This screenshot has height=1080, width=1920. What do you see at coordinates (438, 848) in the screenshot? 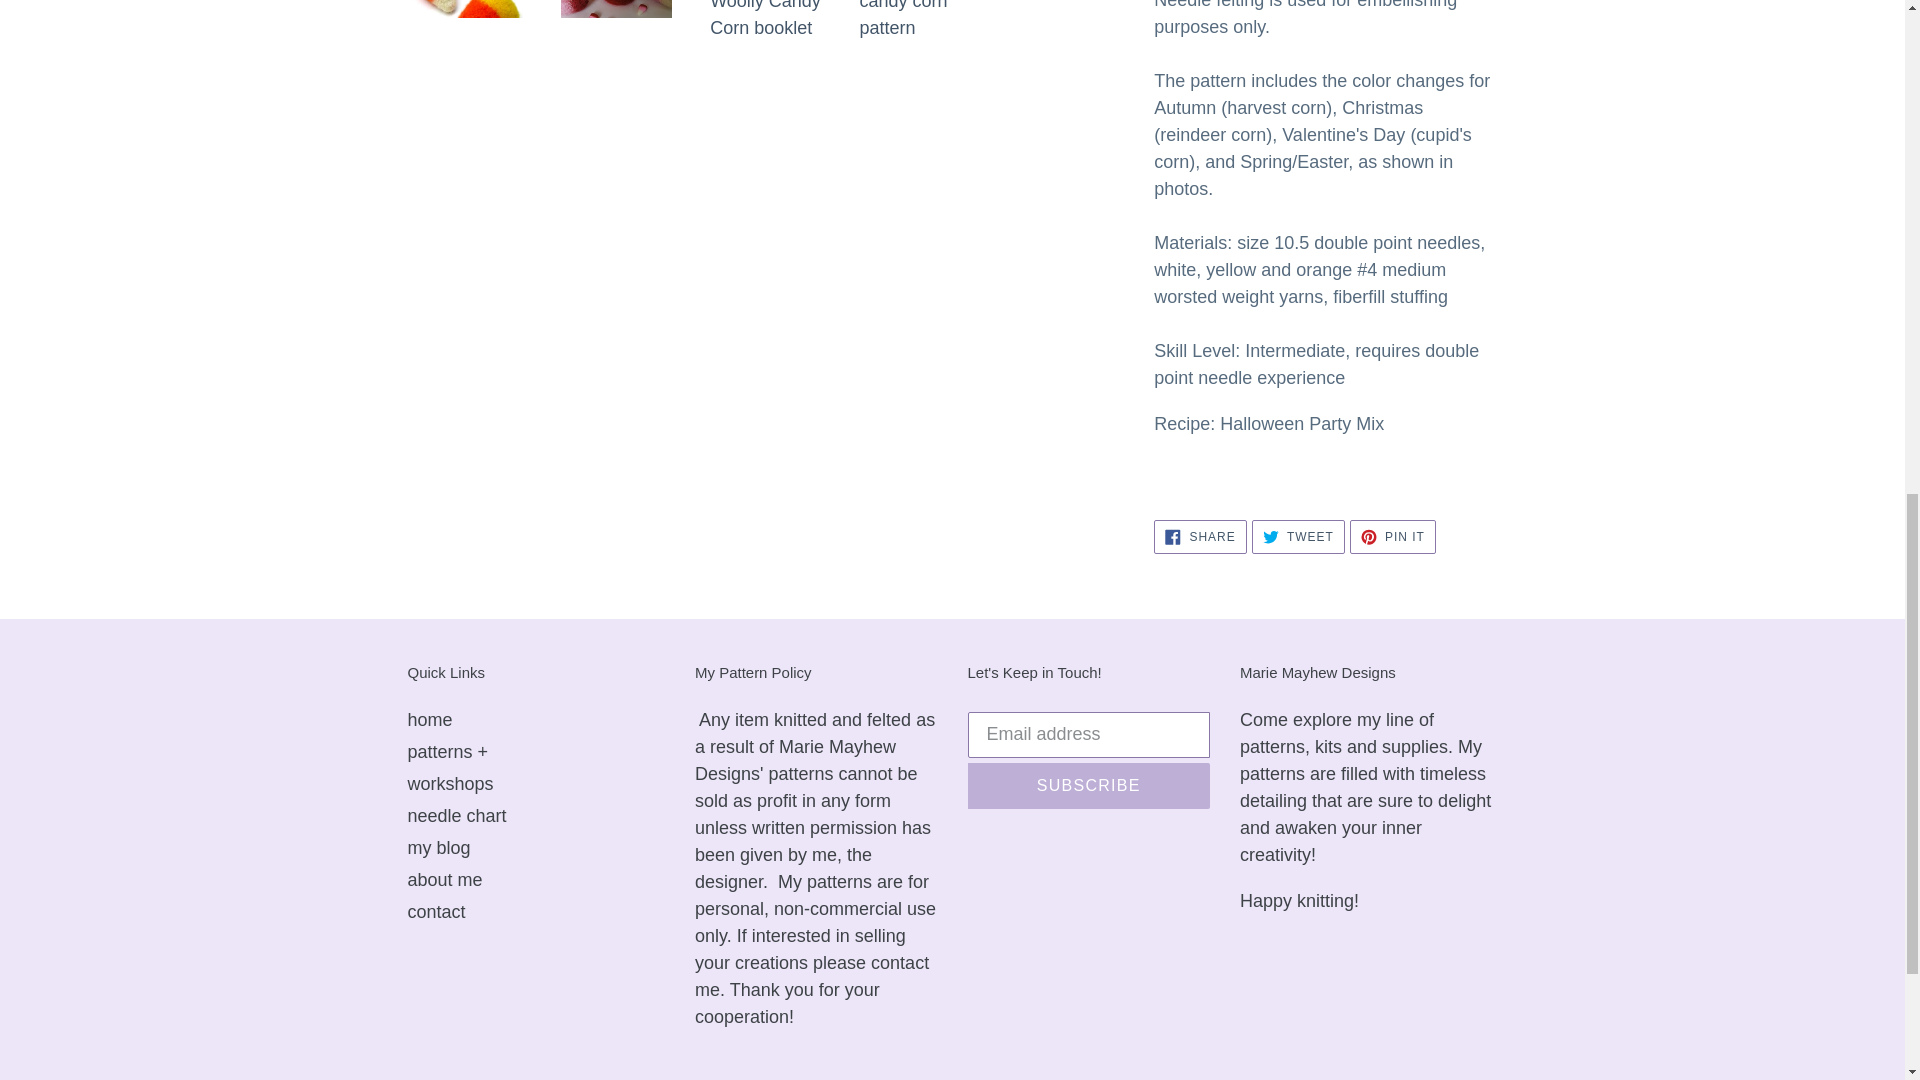
I see `workshops` at bounding box center [438, 848].